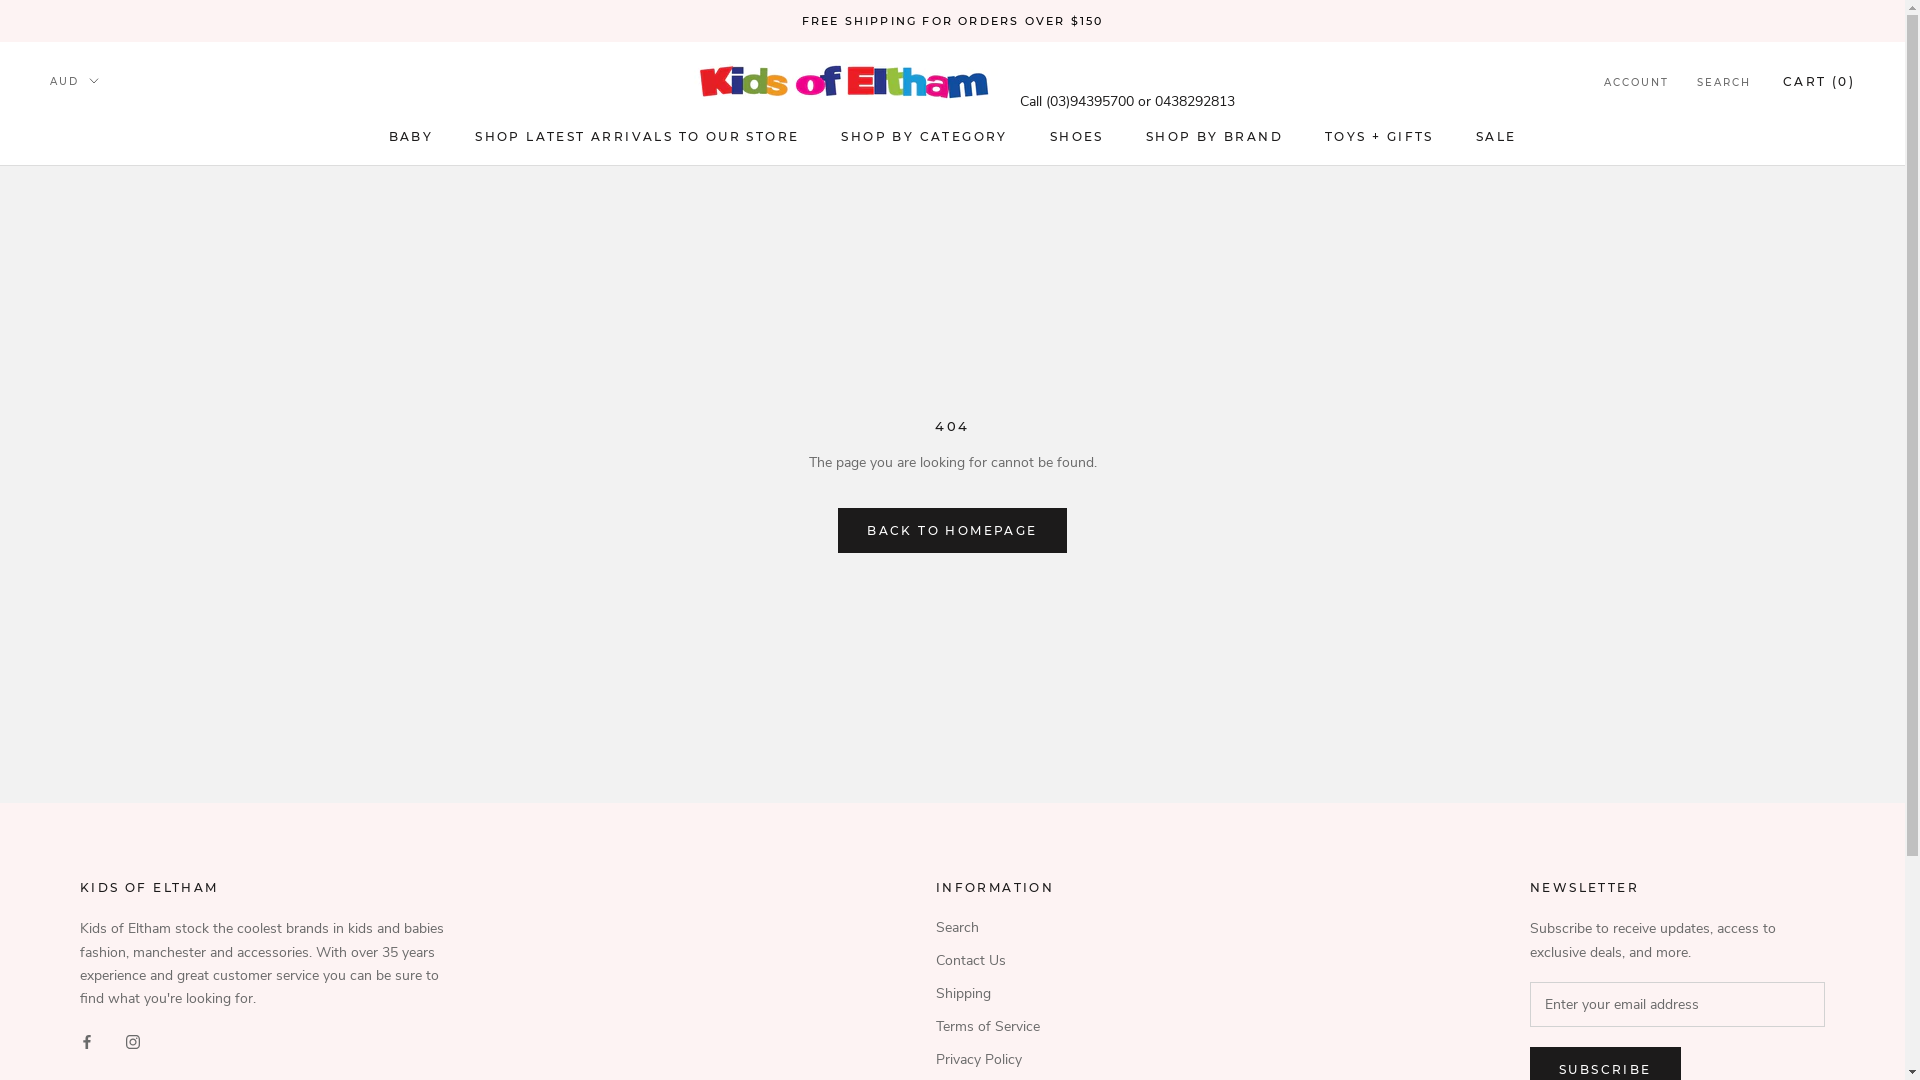 The width and height of the screenshot is (1920, 1080). I want to click on Call (03)94395700 or 0438292813, so click(1128, 102).